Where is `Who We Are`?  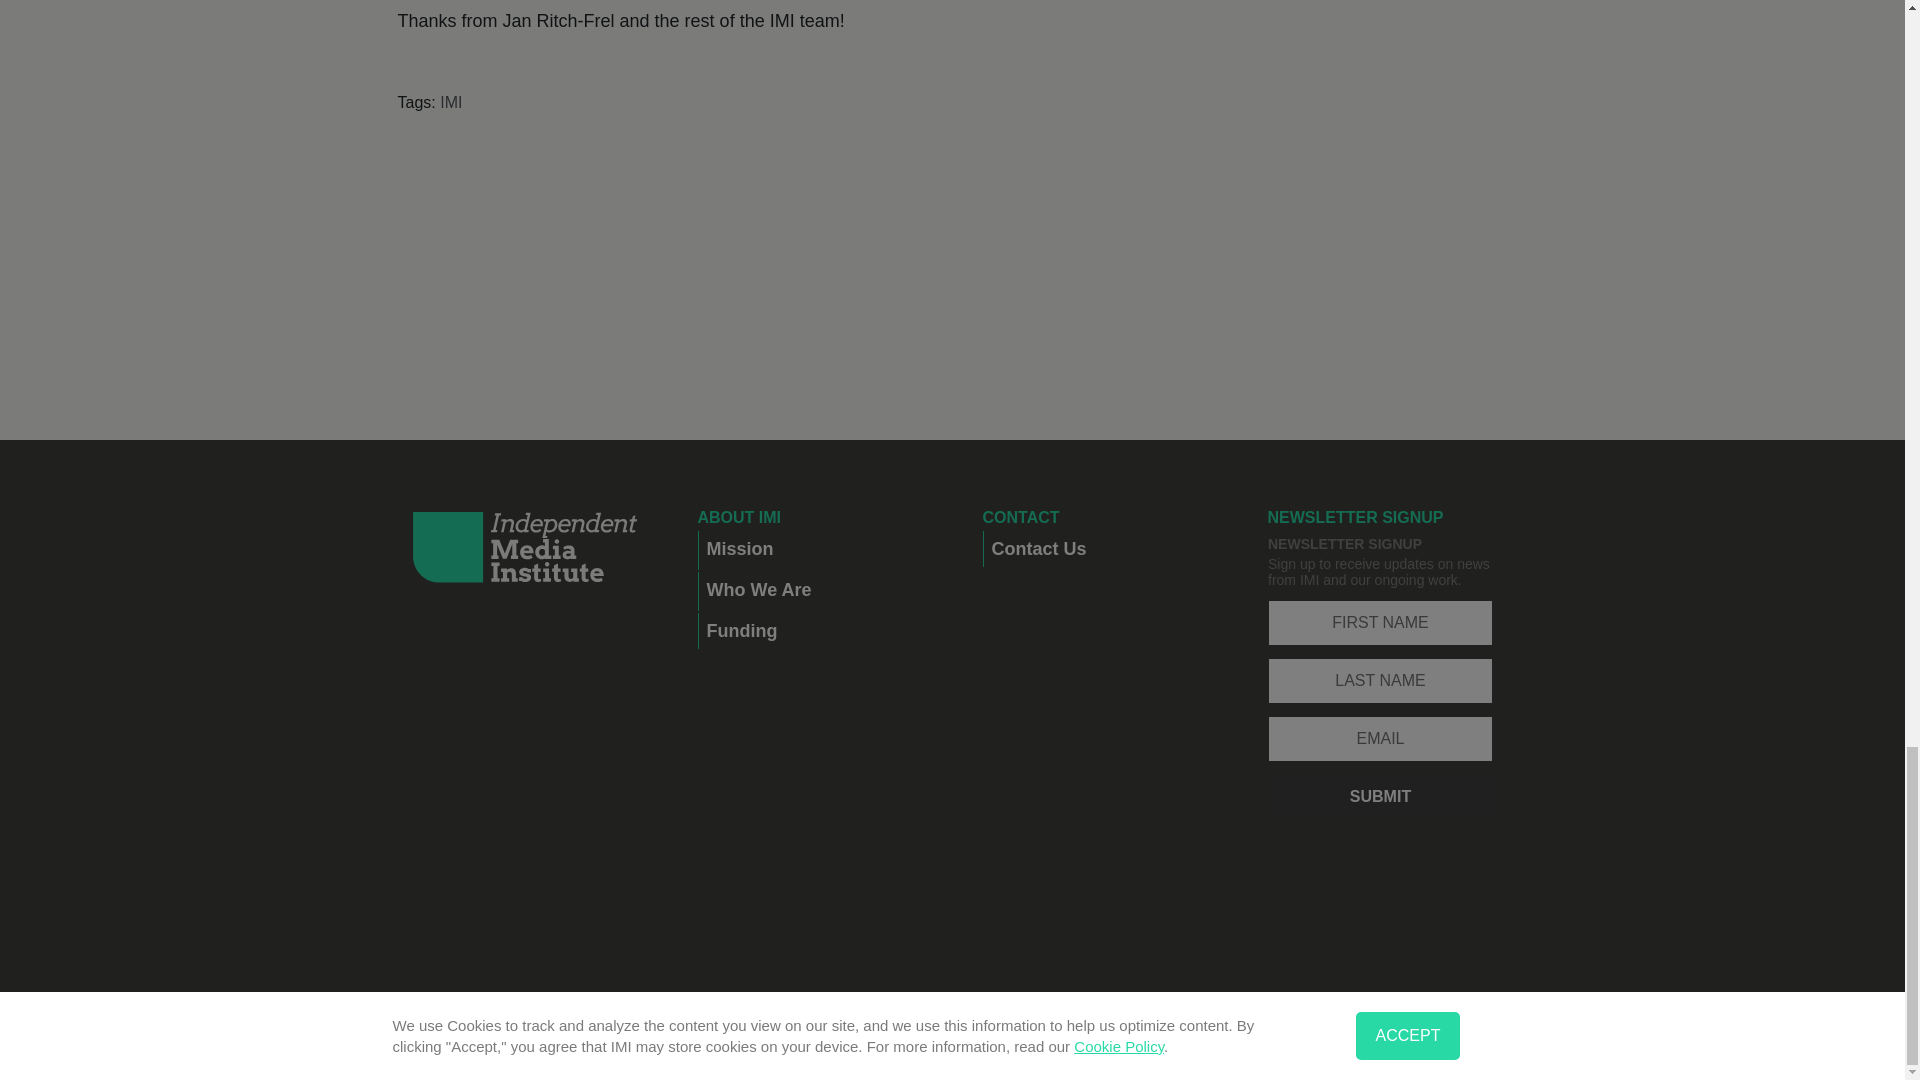 Who We Are is located at coordinates (814, 590).